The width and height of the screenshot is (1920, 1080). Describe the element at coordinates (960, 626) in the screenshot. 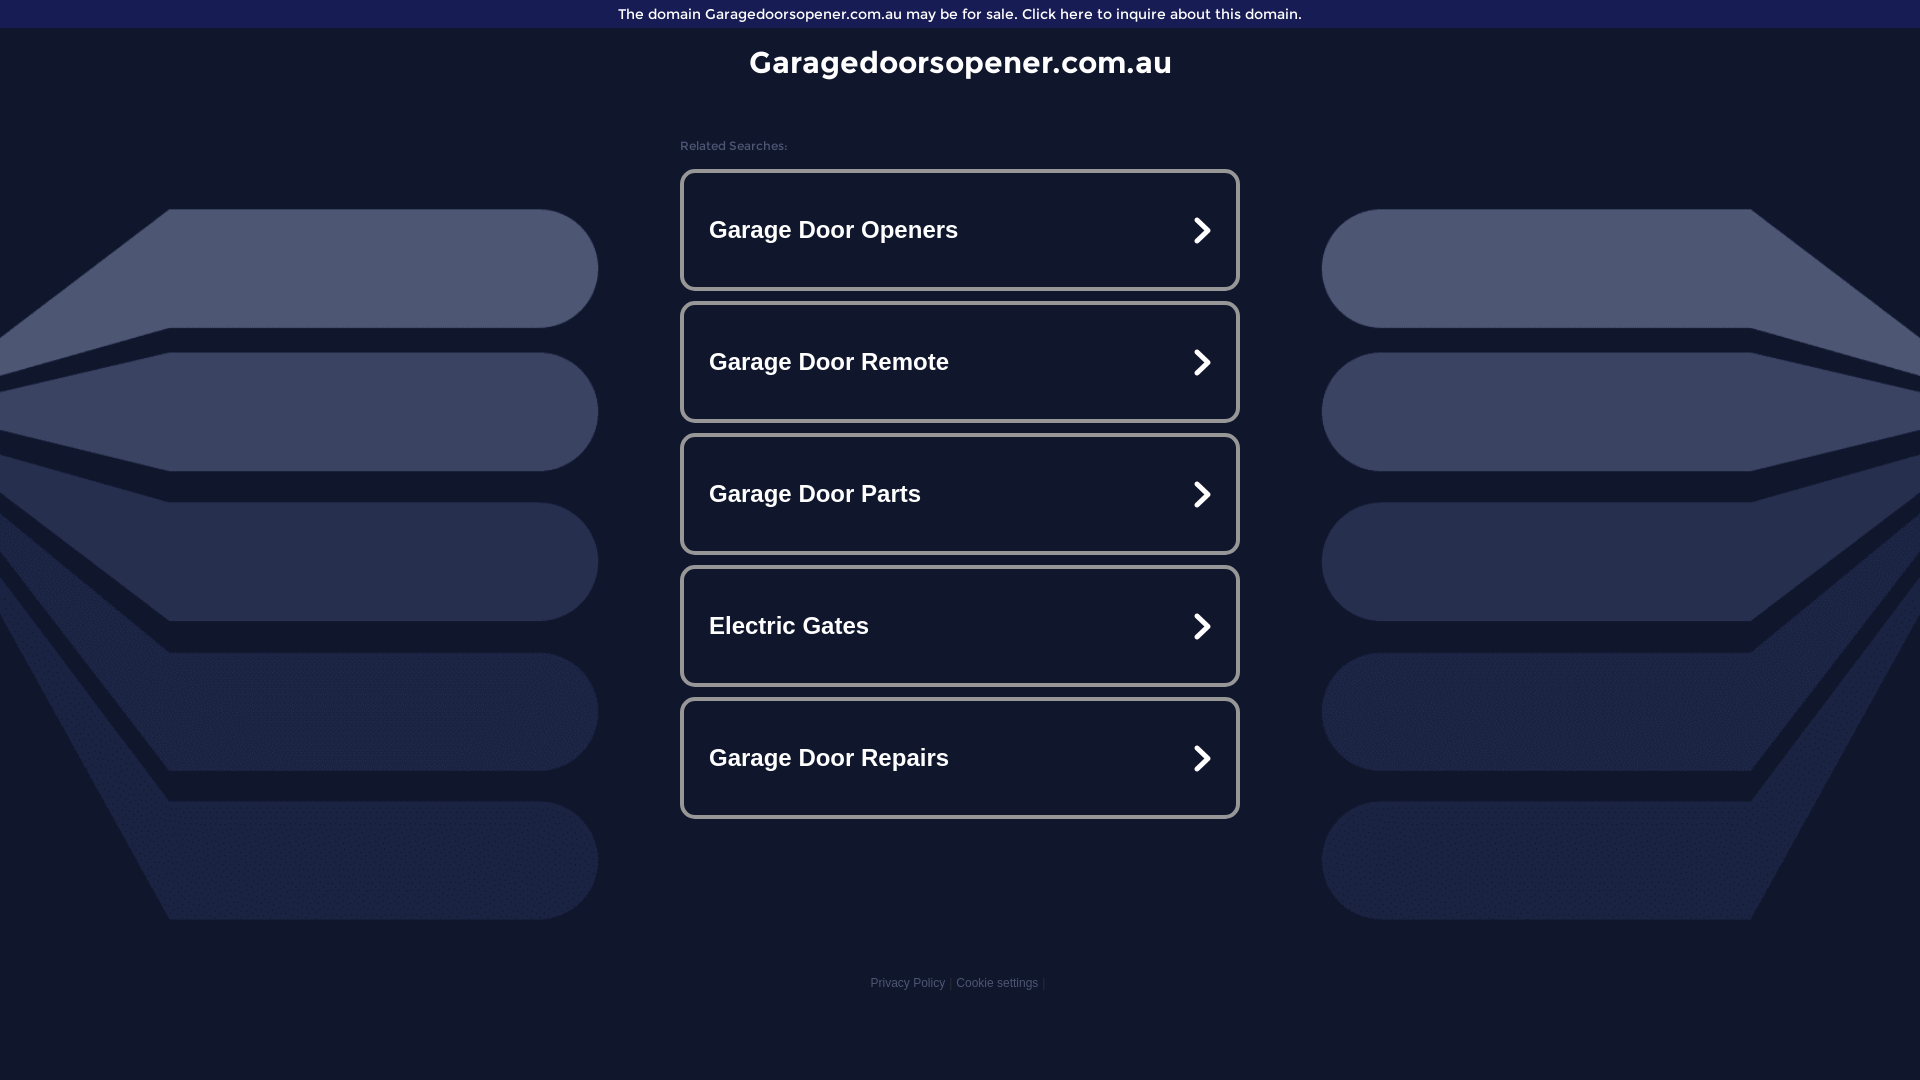

I see `Electric Gates` at that location.